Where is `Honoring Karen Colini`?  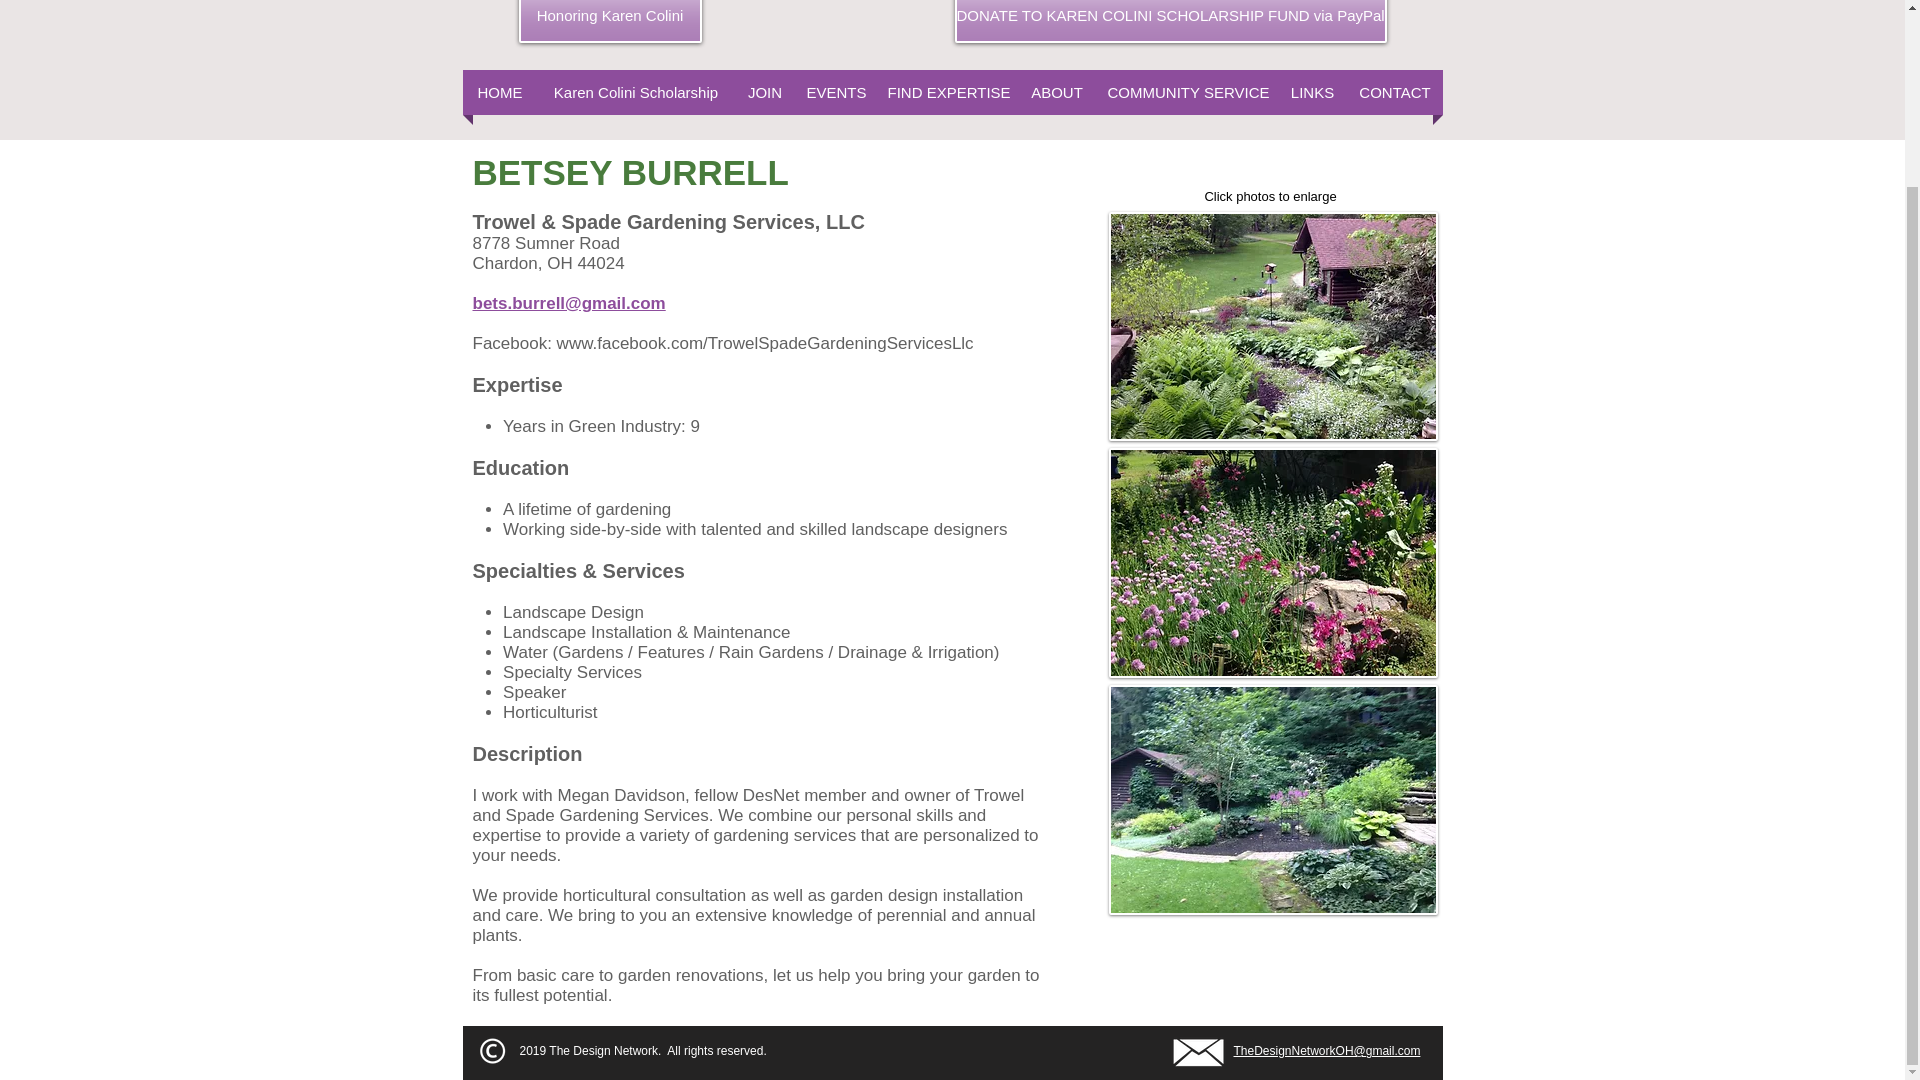
Honoring Karen Colini is located at coordinates (609, 22).